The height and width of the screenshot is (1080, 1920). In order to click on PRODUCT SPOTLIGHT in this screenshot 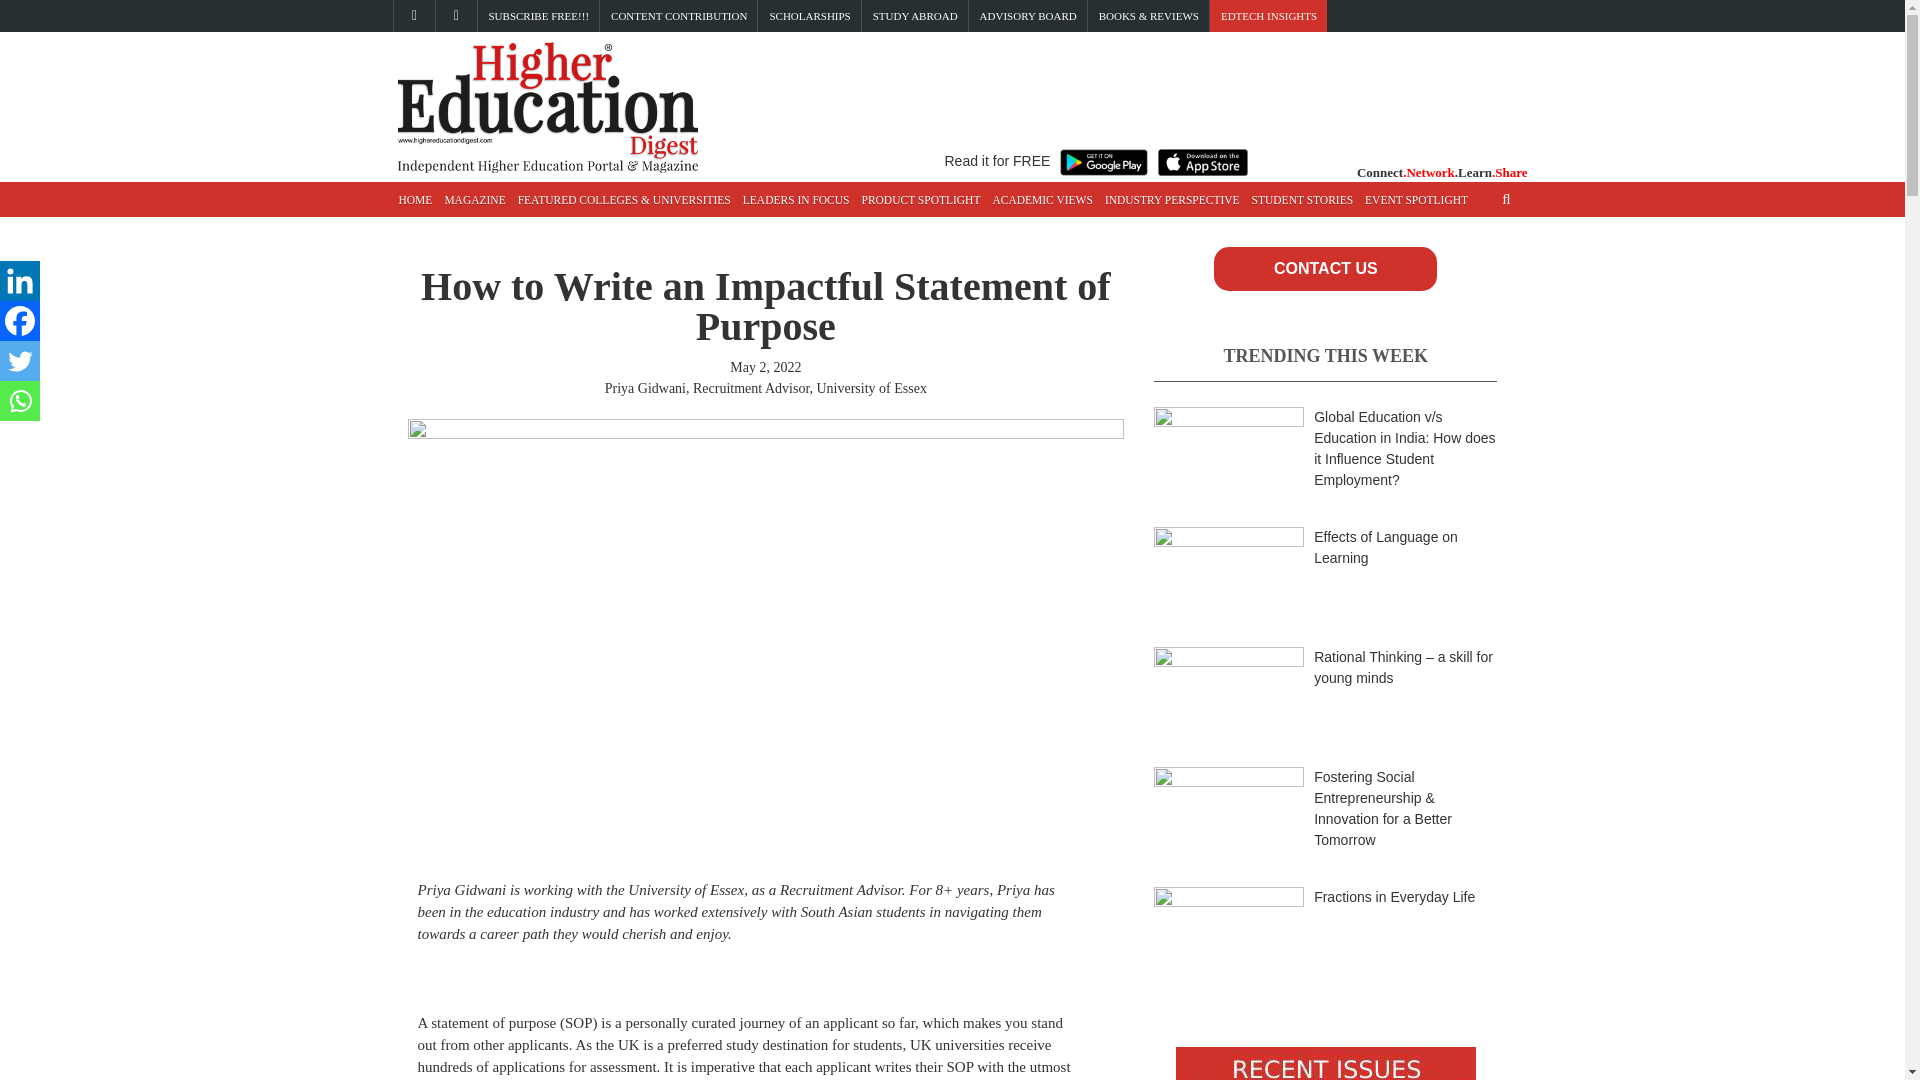, I will do `click(921, 200)`.